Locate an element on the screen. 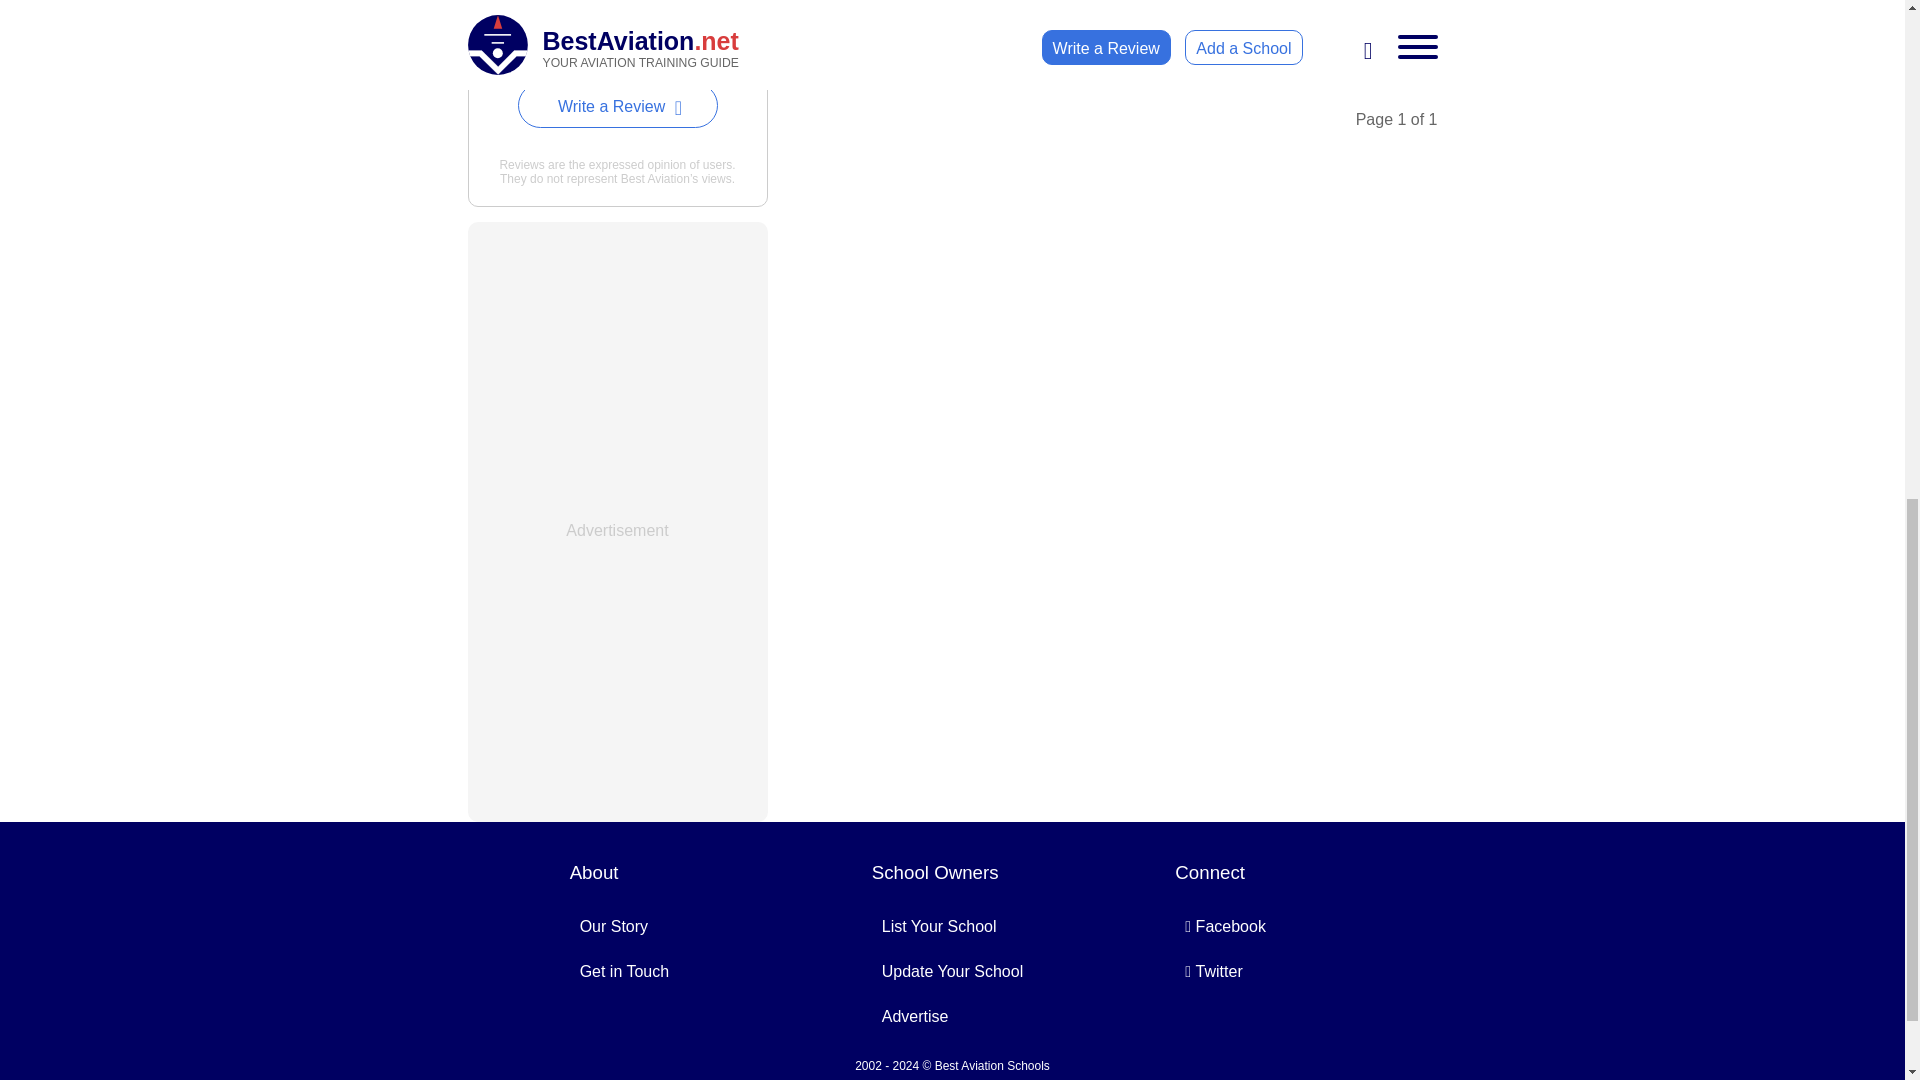  AeroStar Training Services, LLC is located at coordinates (605, 15).